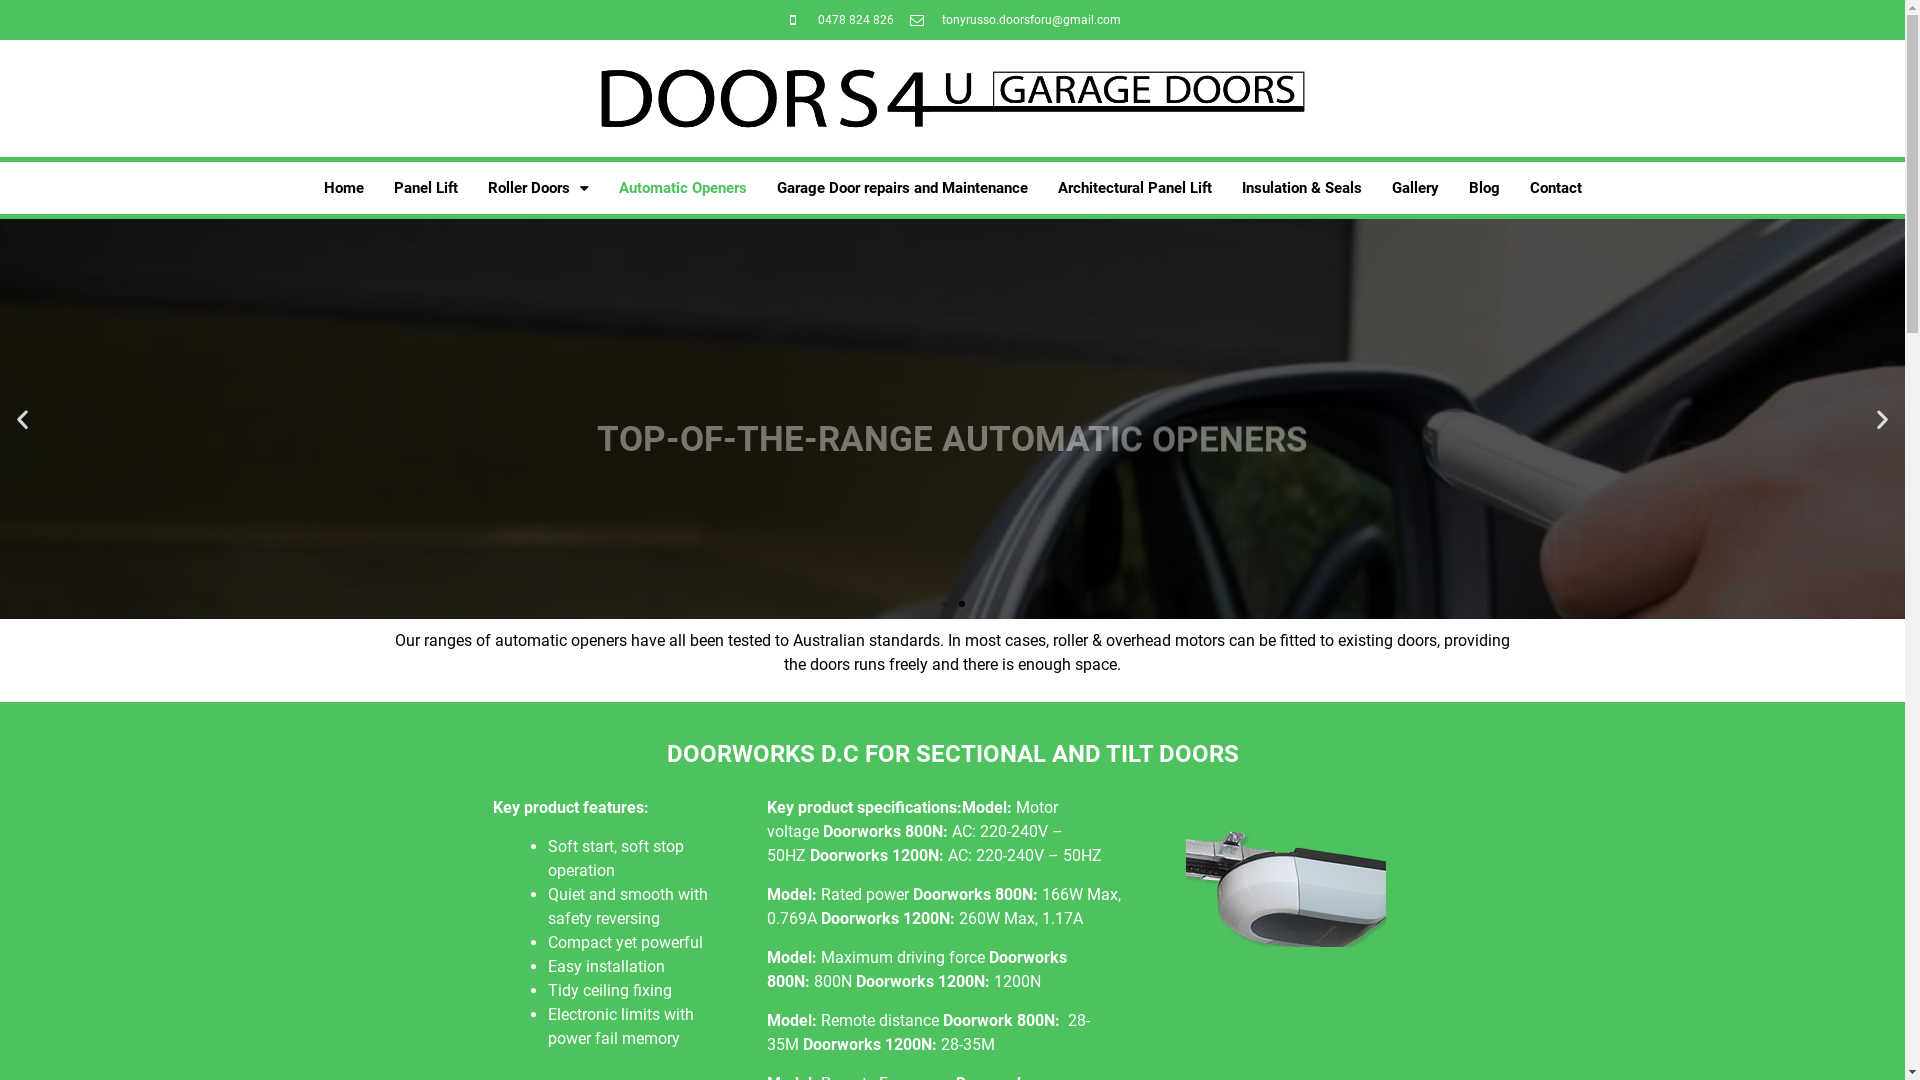  Describe the element at coordinates (1301, 188) in the screenshot. I see `Insulation & Seals` at that location.